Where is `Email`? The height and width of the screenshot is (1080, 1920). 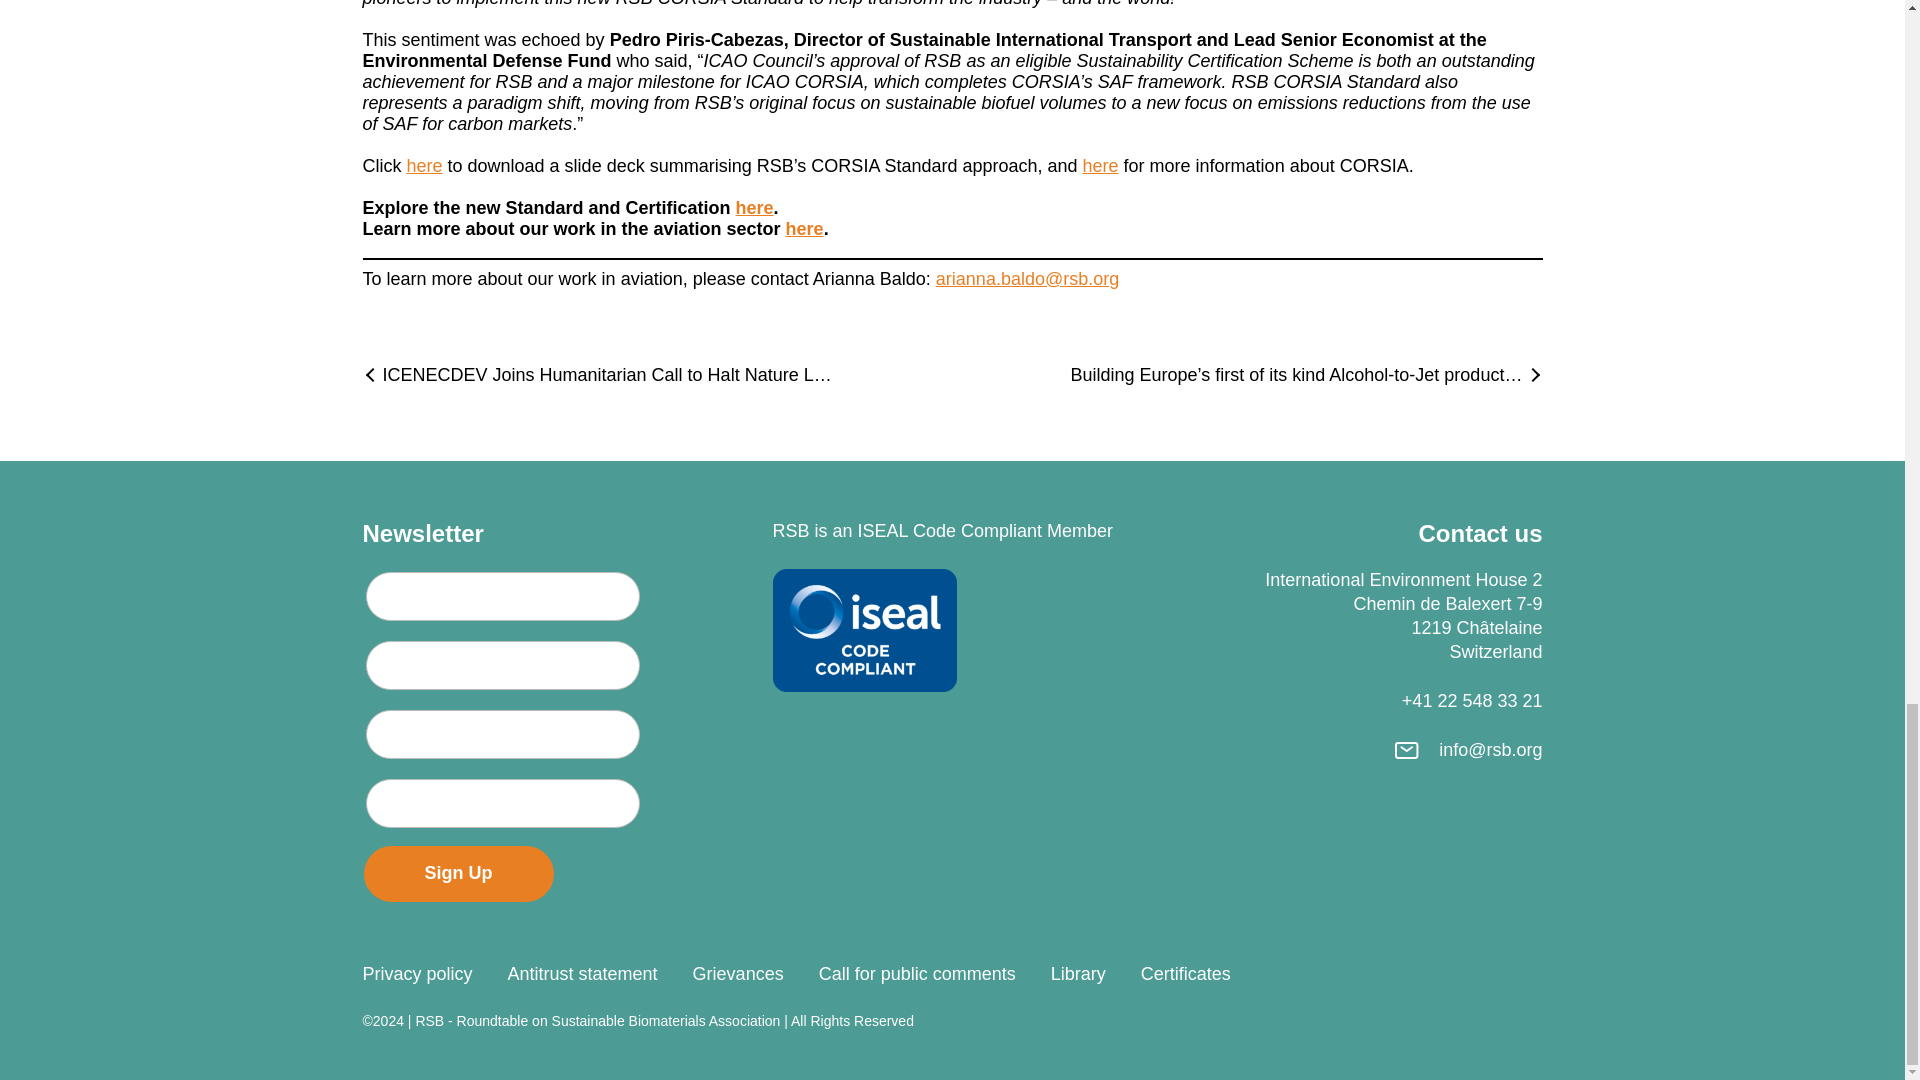
Email is located at coordinates (502, 734).